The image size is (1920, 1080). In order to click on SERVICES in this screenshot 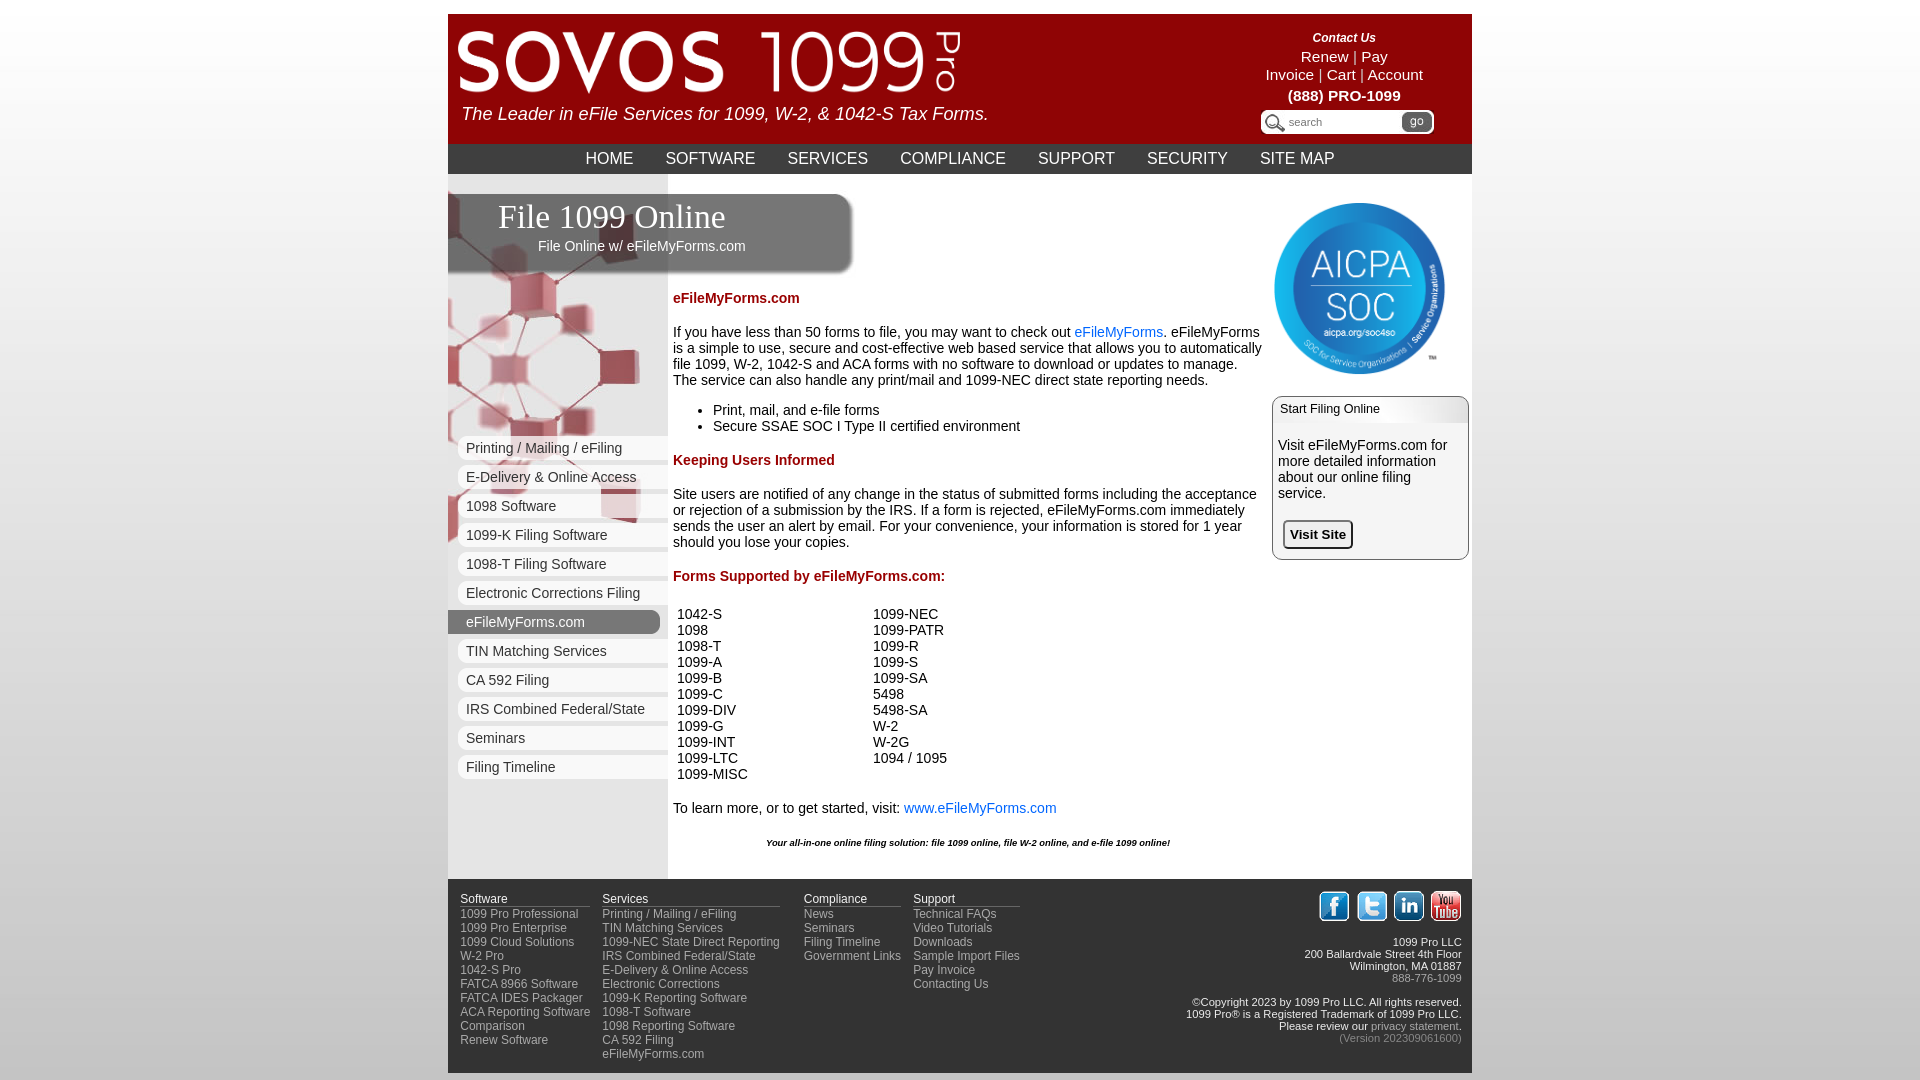, I will do `click(828, 159)`.